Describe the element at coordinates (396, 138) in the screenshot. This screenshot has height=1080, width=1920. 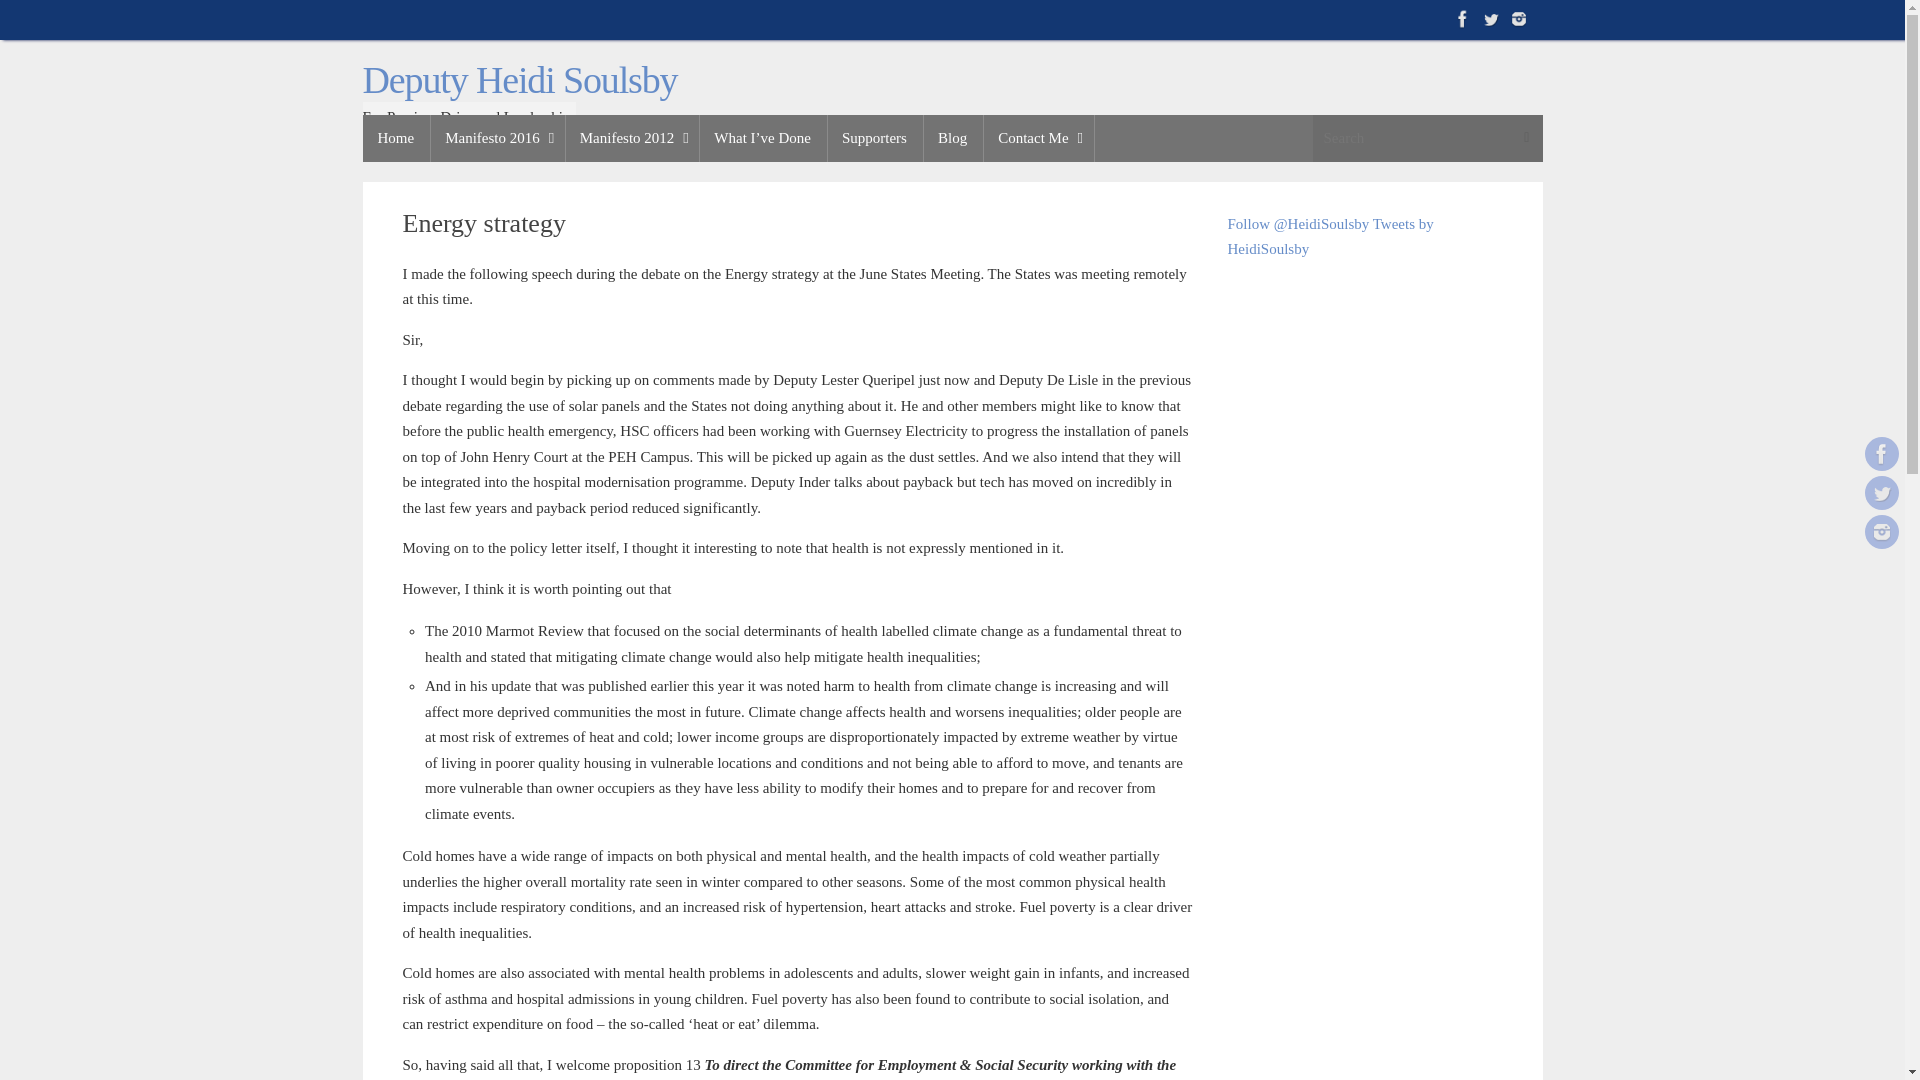
I see `Home` at that location.